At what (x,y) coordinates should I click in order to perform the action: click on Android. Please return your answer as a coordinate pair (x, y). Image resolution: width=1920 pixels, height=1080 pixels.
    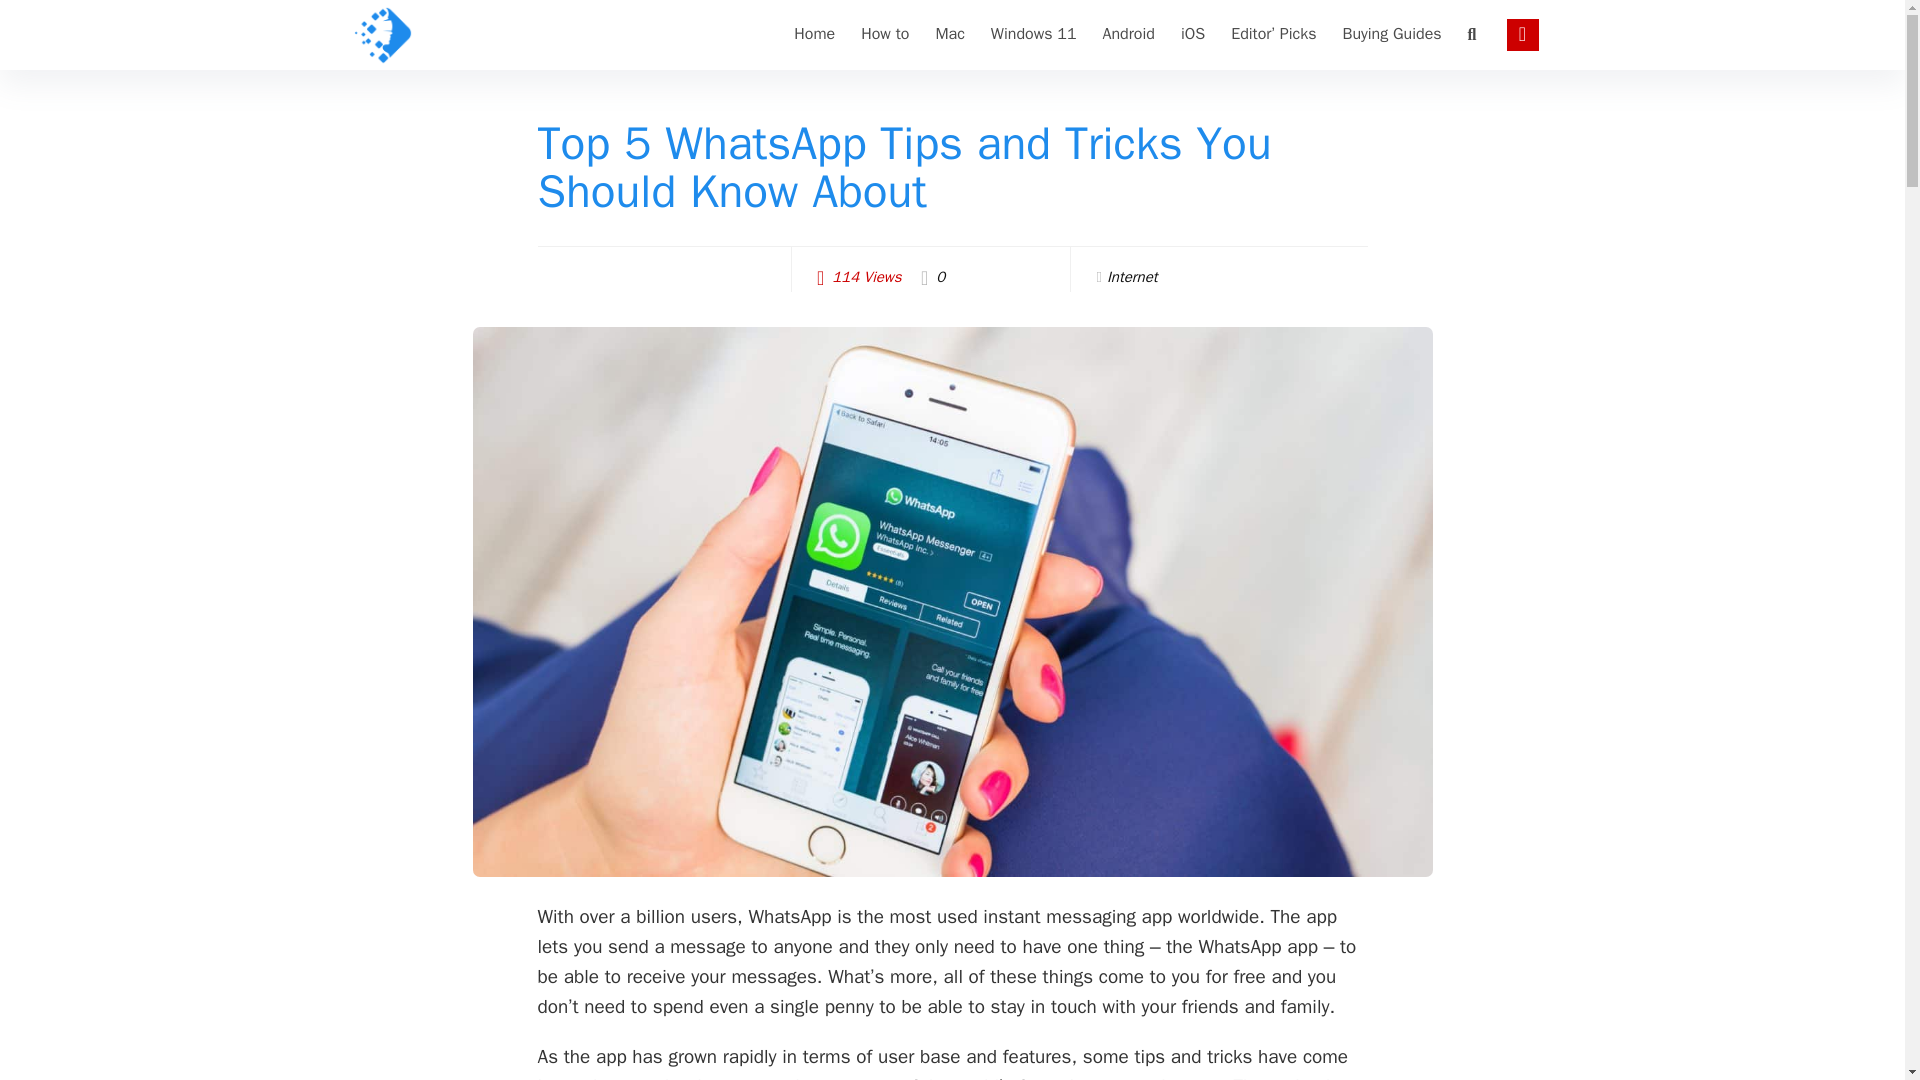
    Looking at the image, I should click on (1128, 34).